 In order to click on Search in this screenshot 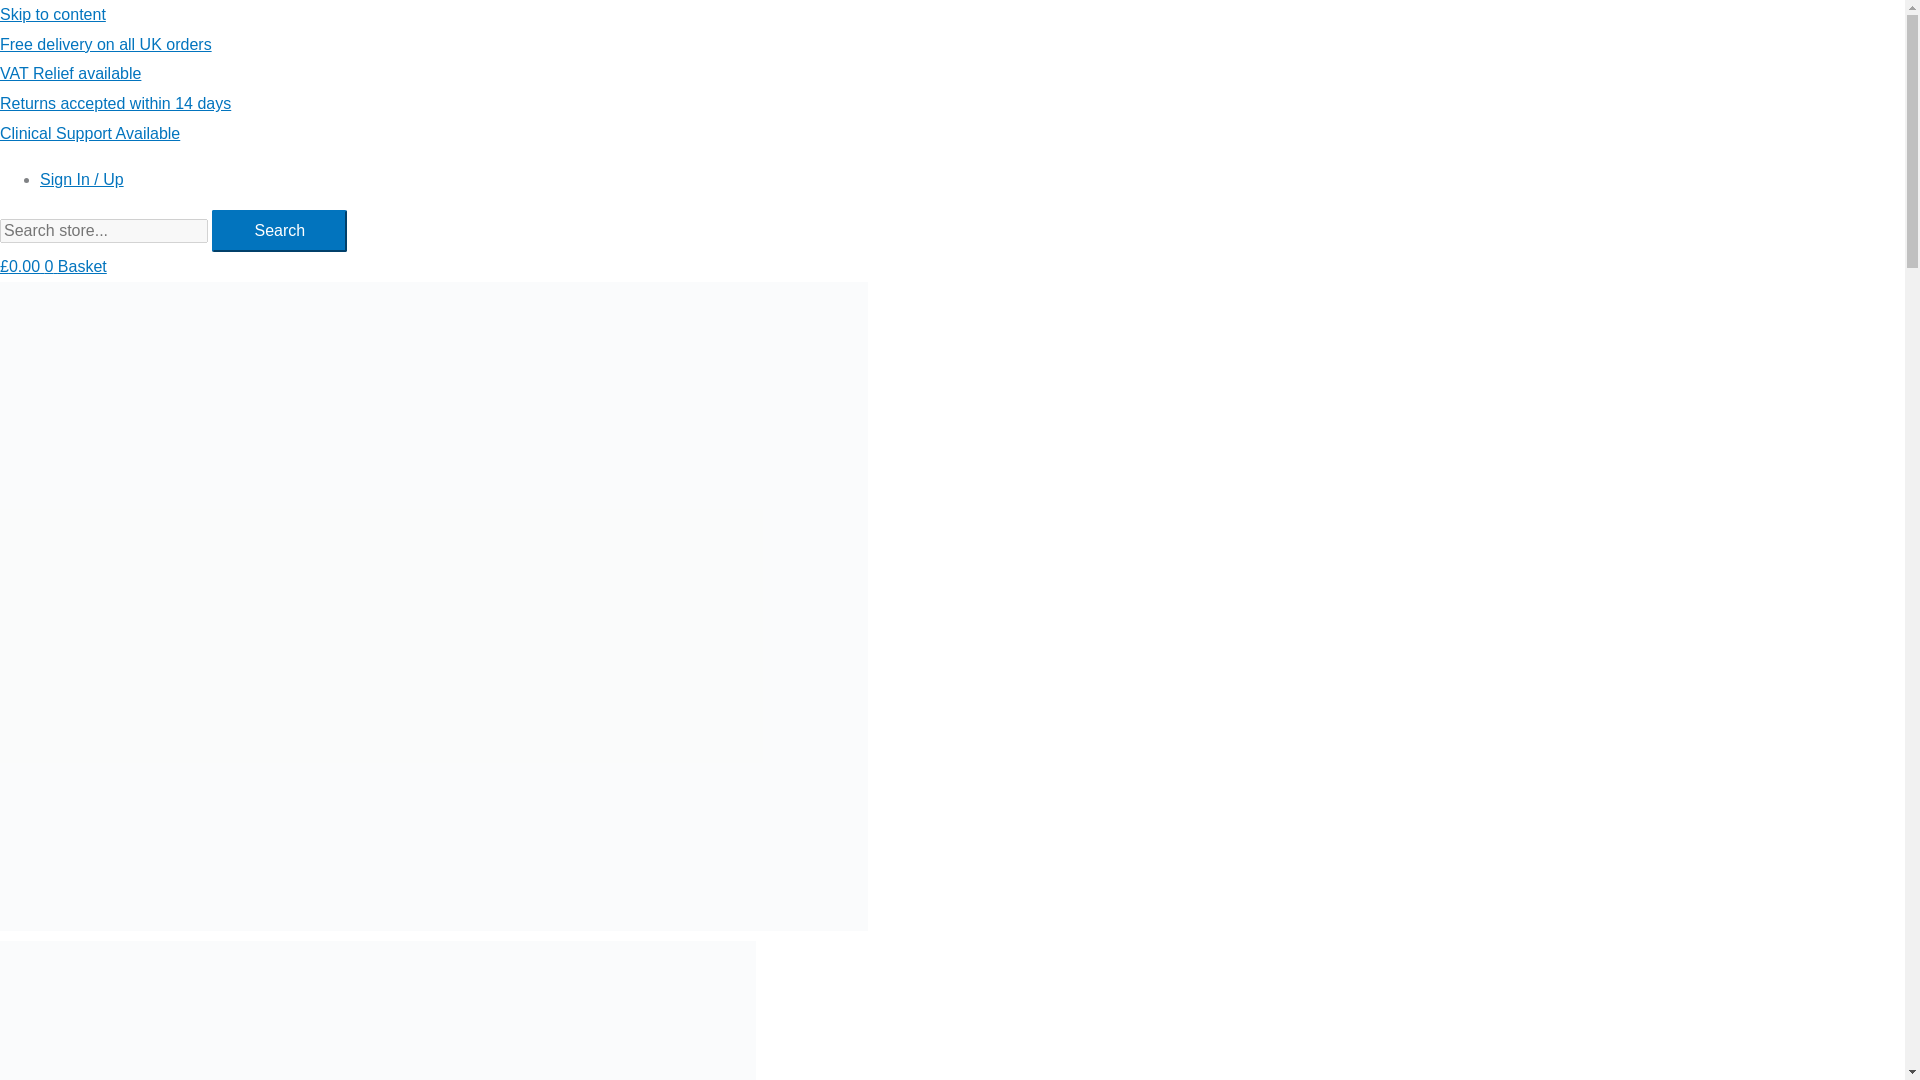, I will do `click(279, 230)`.